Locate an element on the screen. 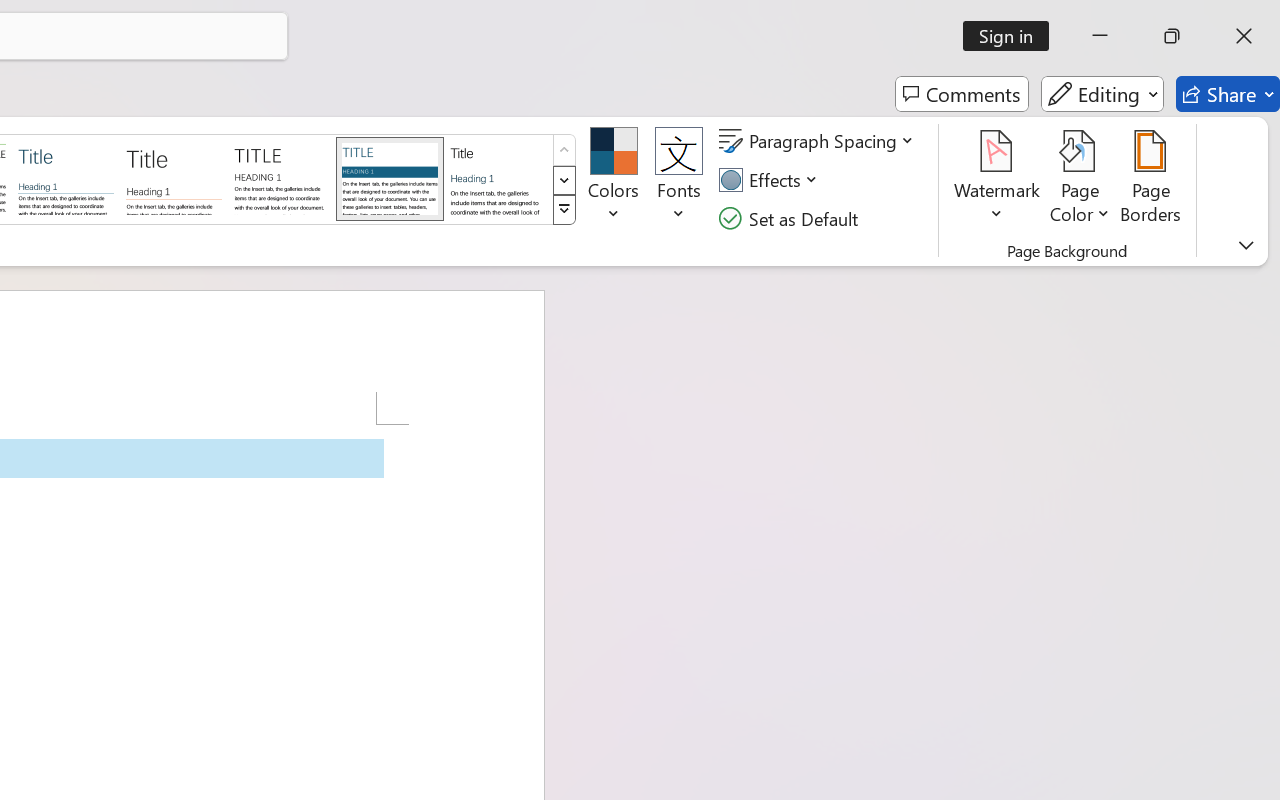 This screenshot has width=1280, height=800. Effects is located at coordinates (771, 180).